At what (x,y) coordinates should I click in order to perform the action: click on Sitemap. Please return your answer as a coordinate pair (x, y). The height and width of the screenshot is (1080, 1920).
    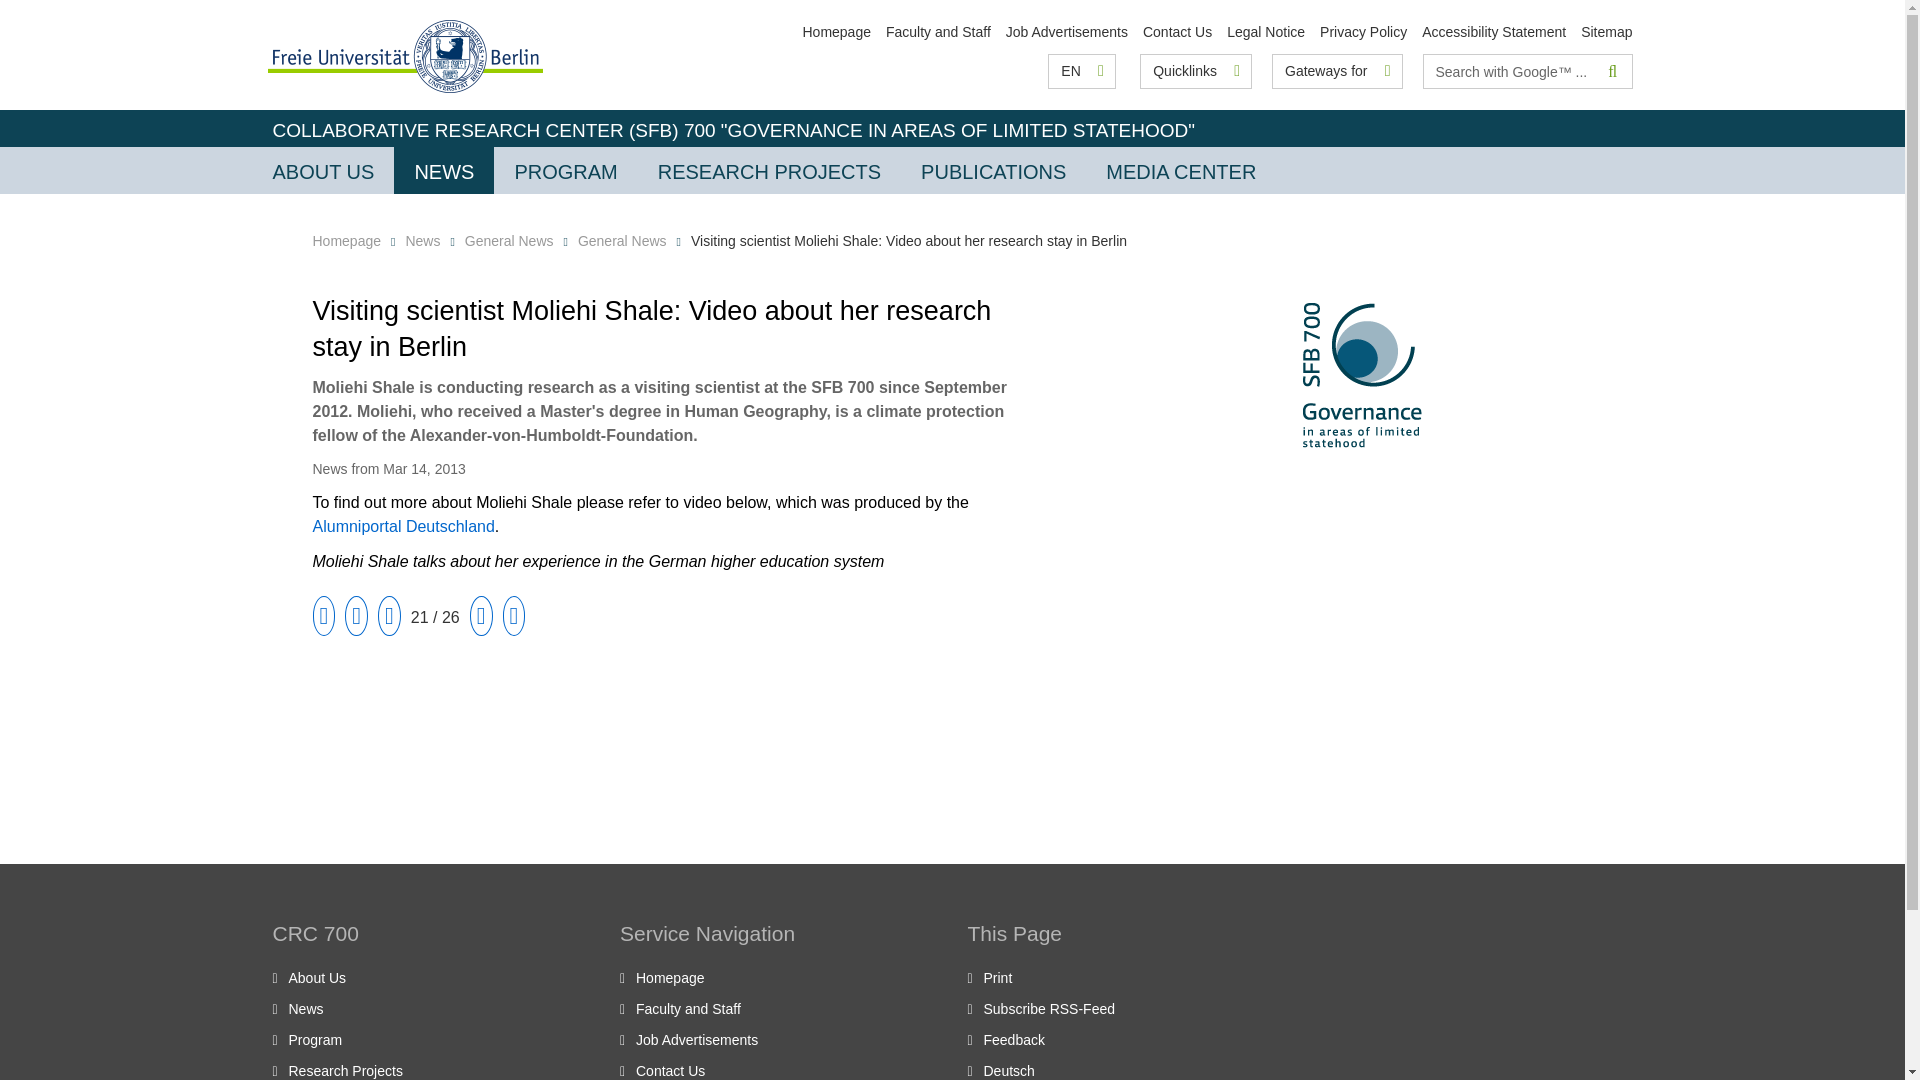
    Looking at the image, I should click on (1606, 31).